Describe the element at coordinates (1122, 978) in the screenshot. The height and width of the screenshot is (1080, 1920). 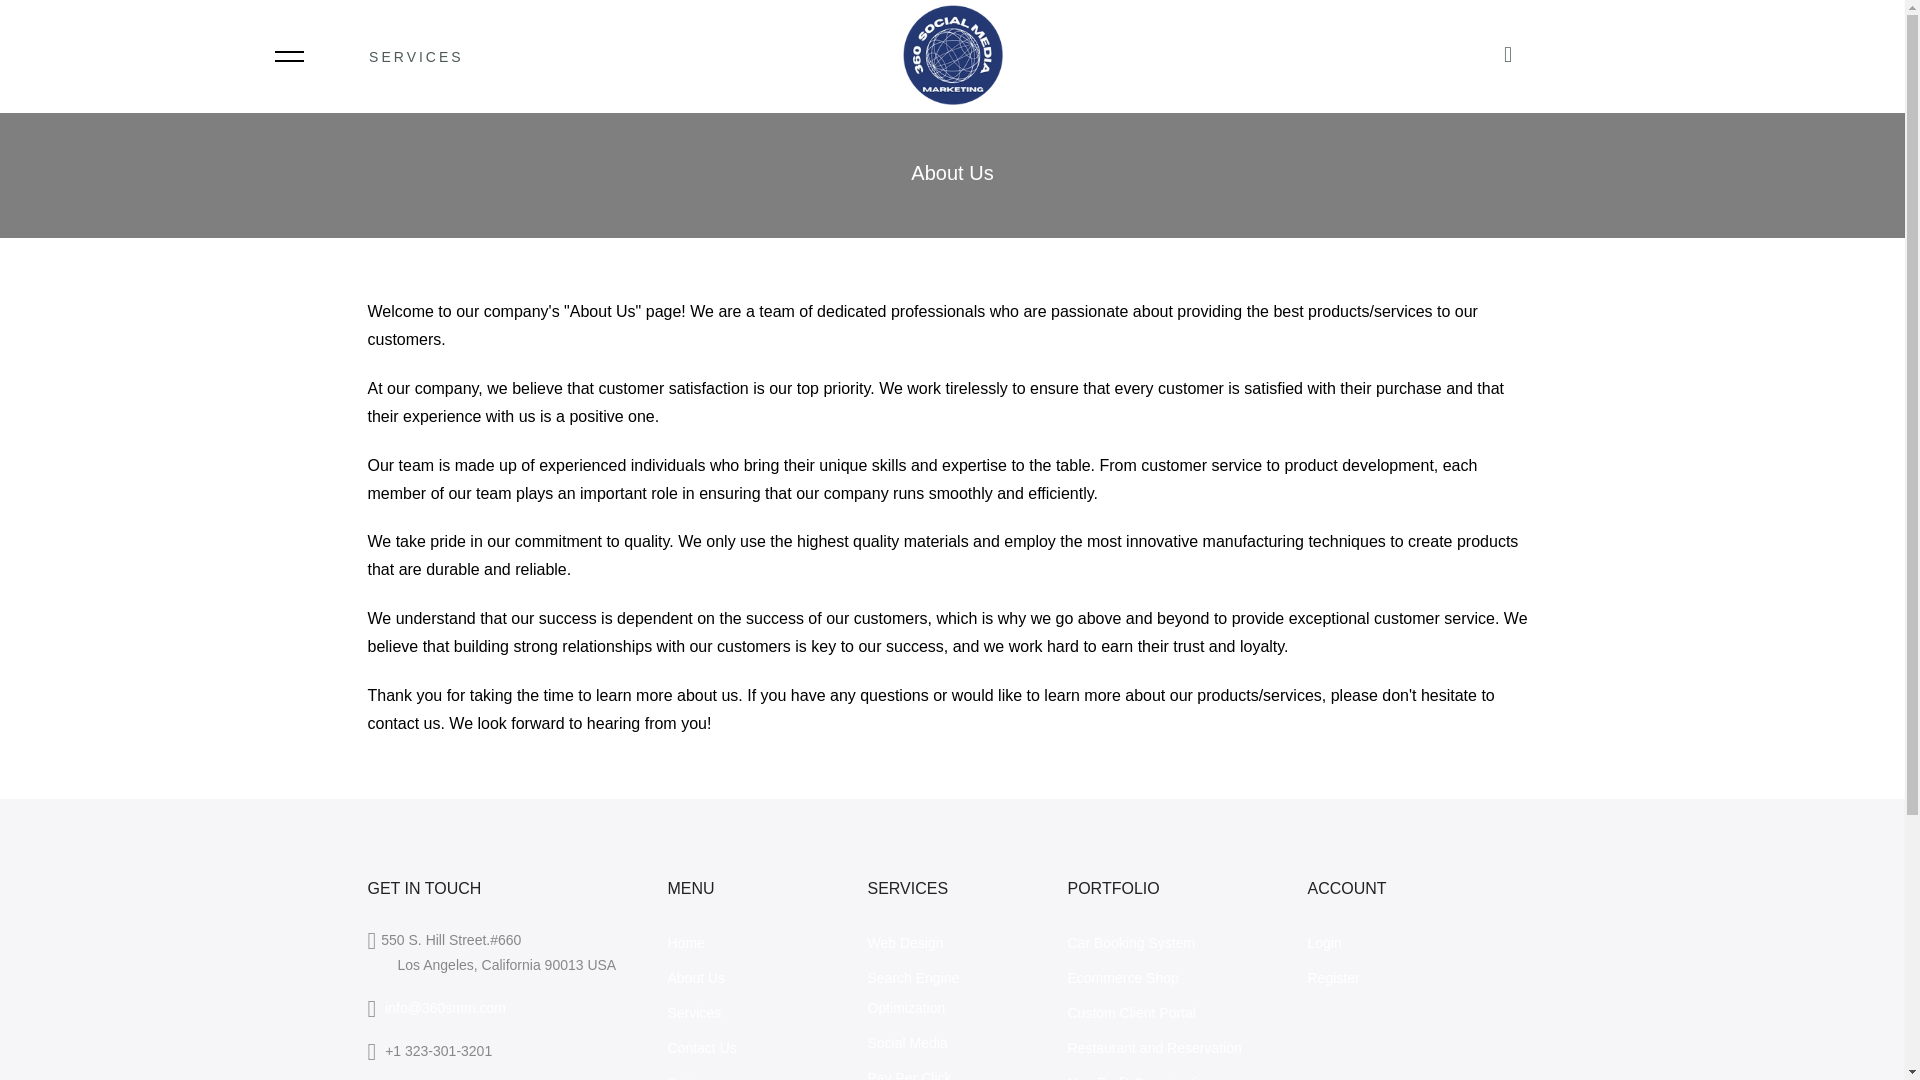
I see `Ecommerce Shop` at that location.